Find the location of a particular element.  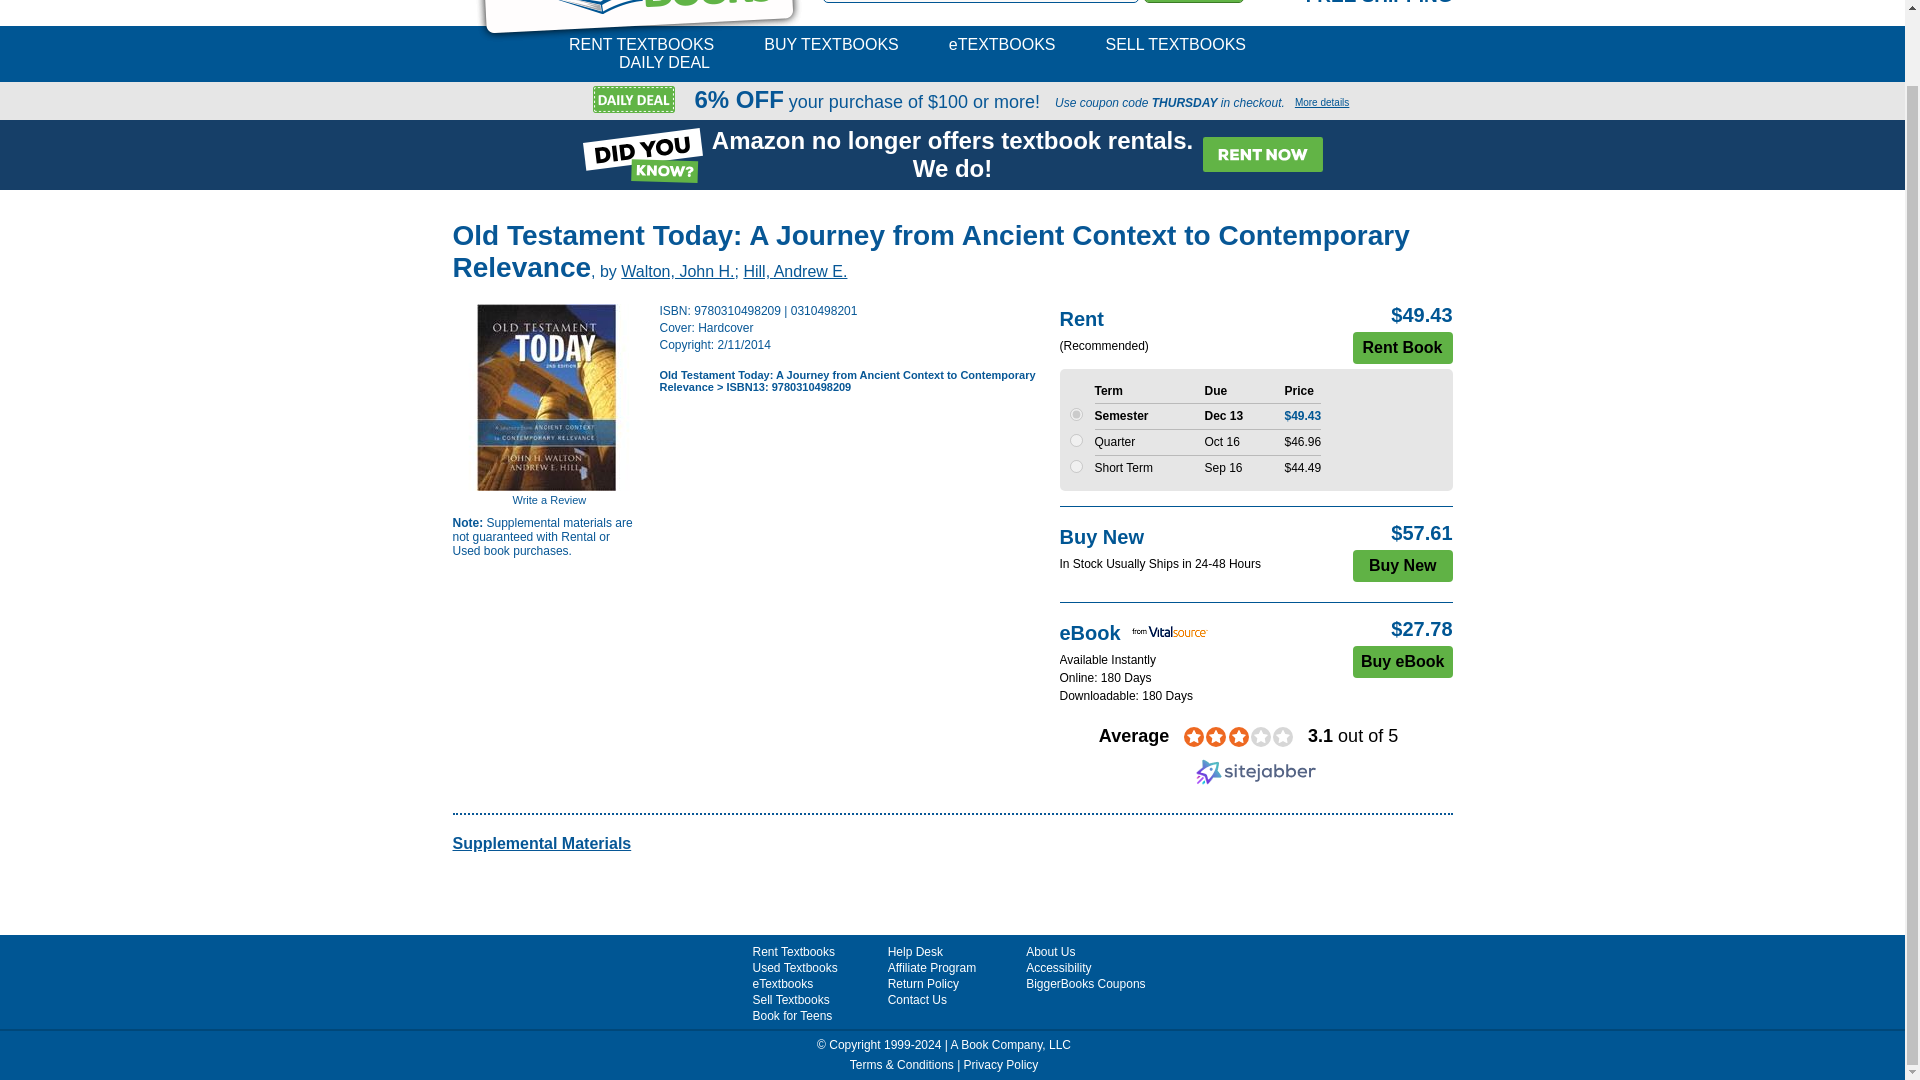

rt60days is located at coordinates (1076, 466).